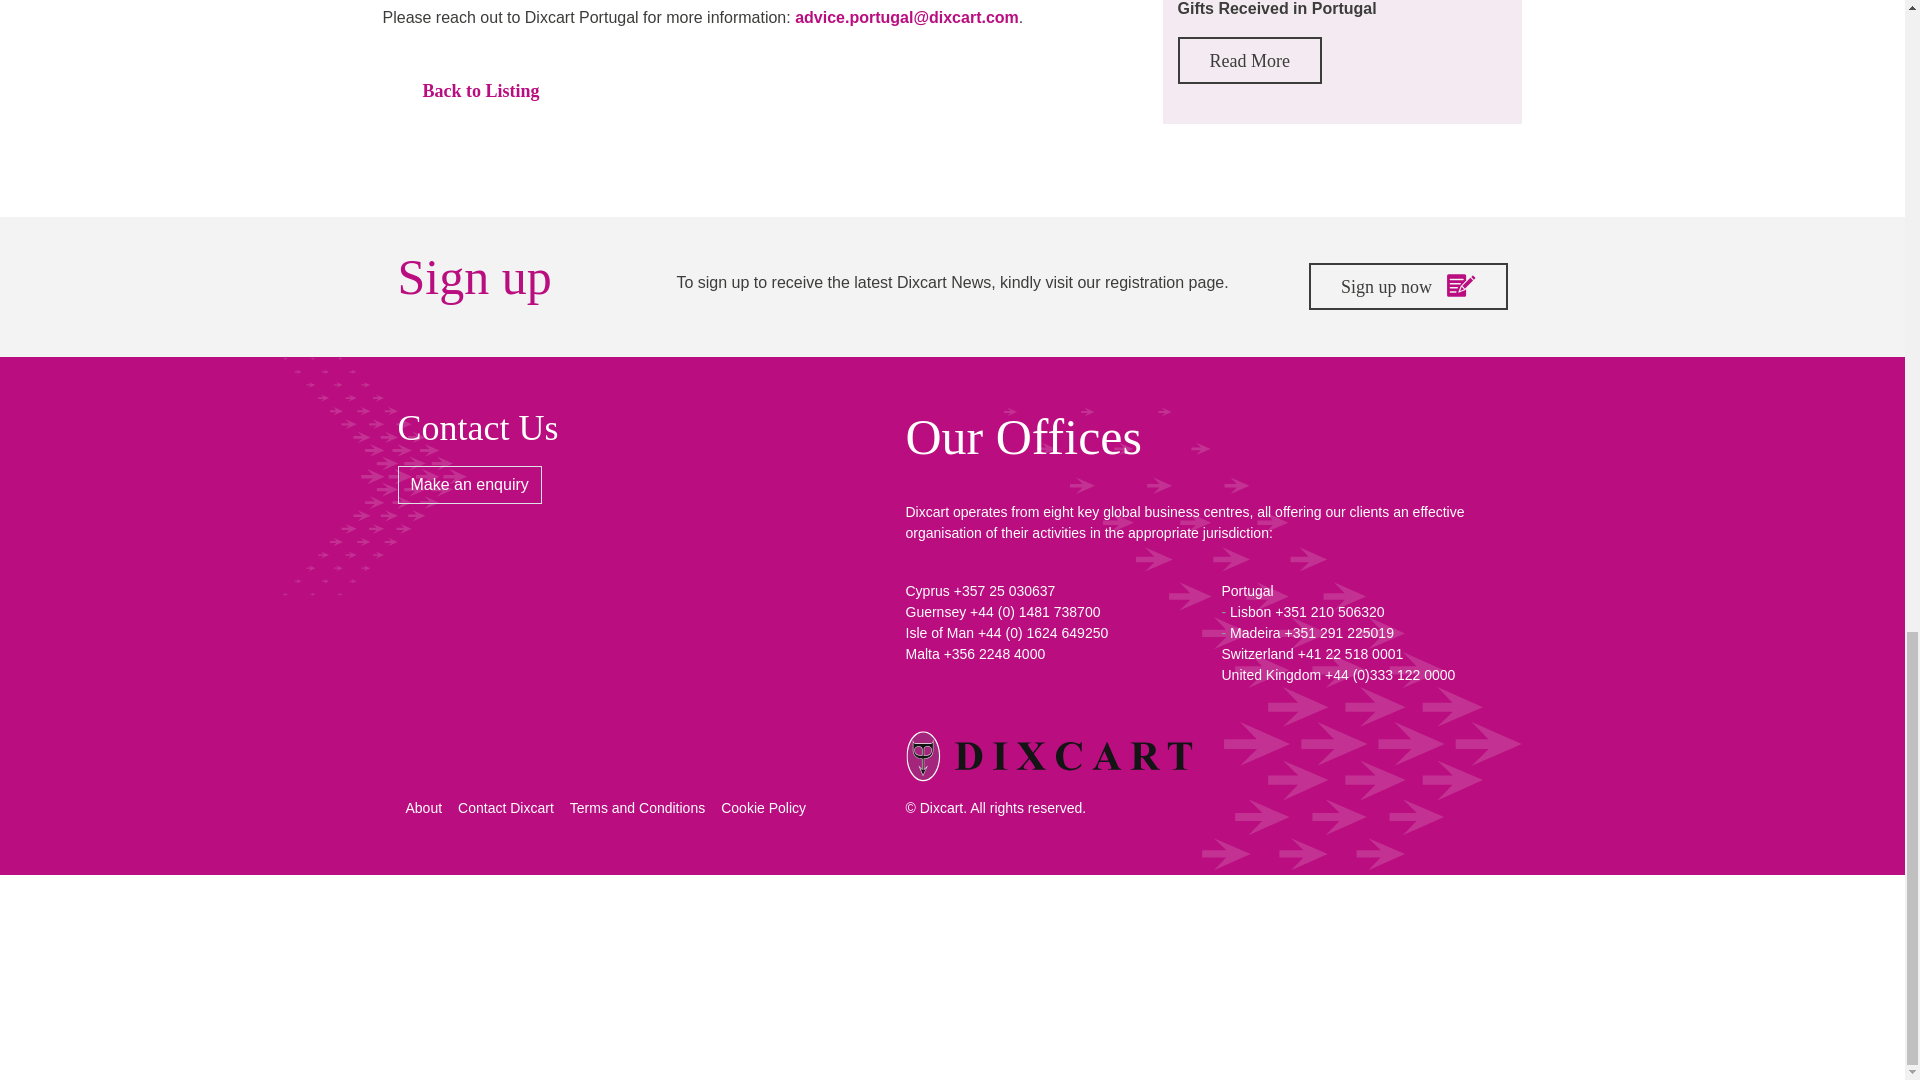 The height and width of the screenshot is (1080, 1920). What do you see at coordinates (424, 808) in the screenshot?
I see `About` at bounding box center [424, 808].